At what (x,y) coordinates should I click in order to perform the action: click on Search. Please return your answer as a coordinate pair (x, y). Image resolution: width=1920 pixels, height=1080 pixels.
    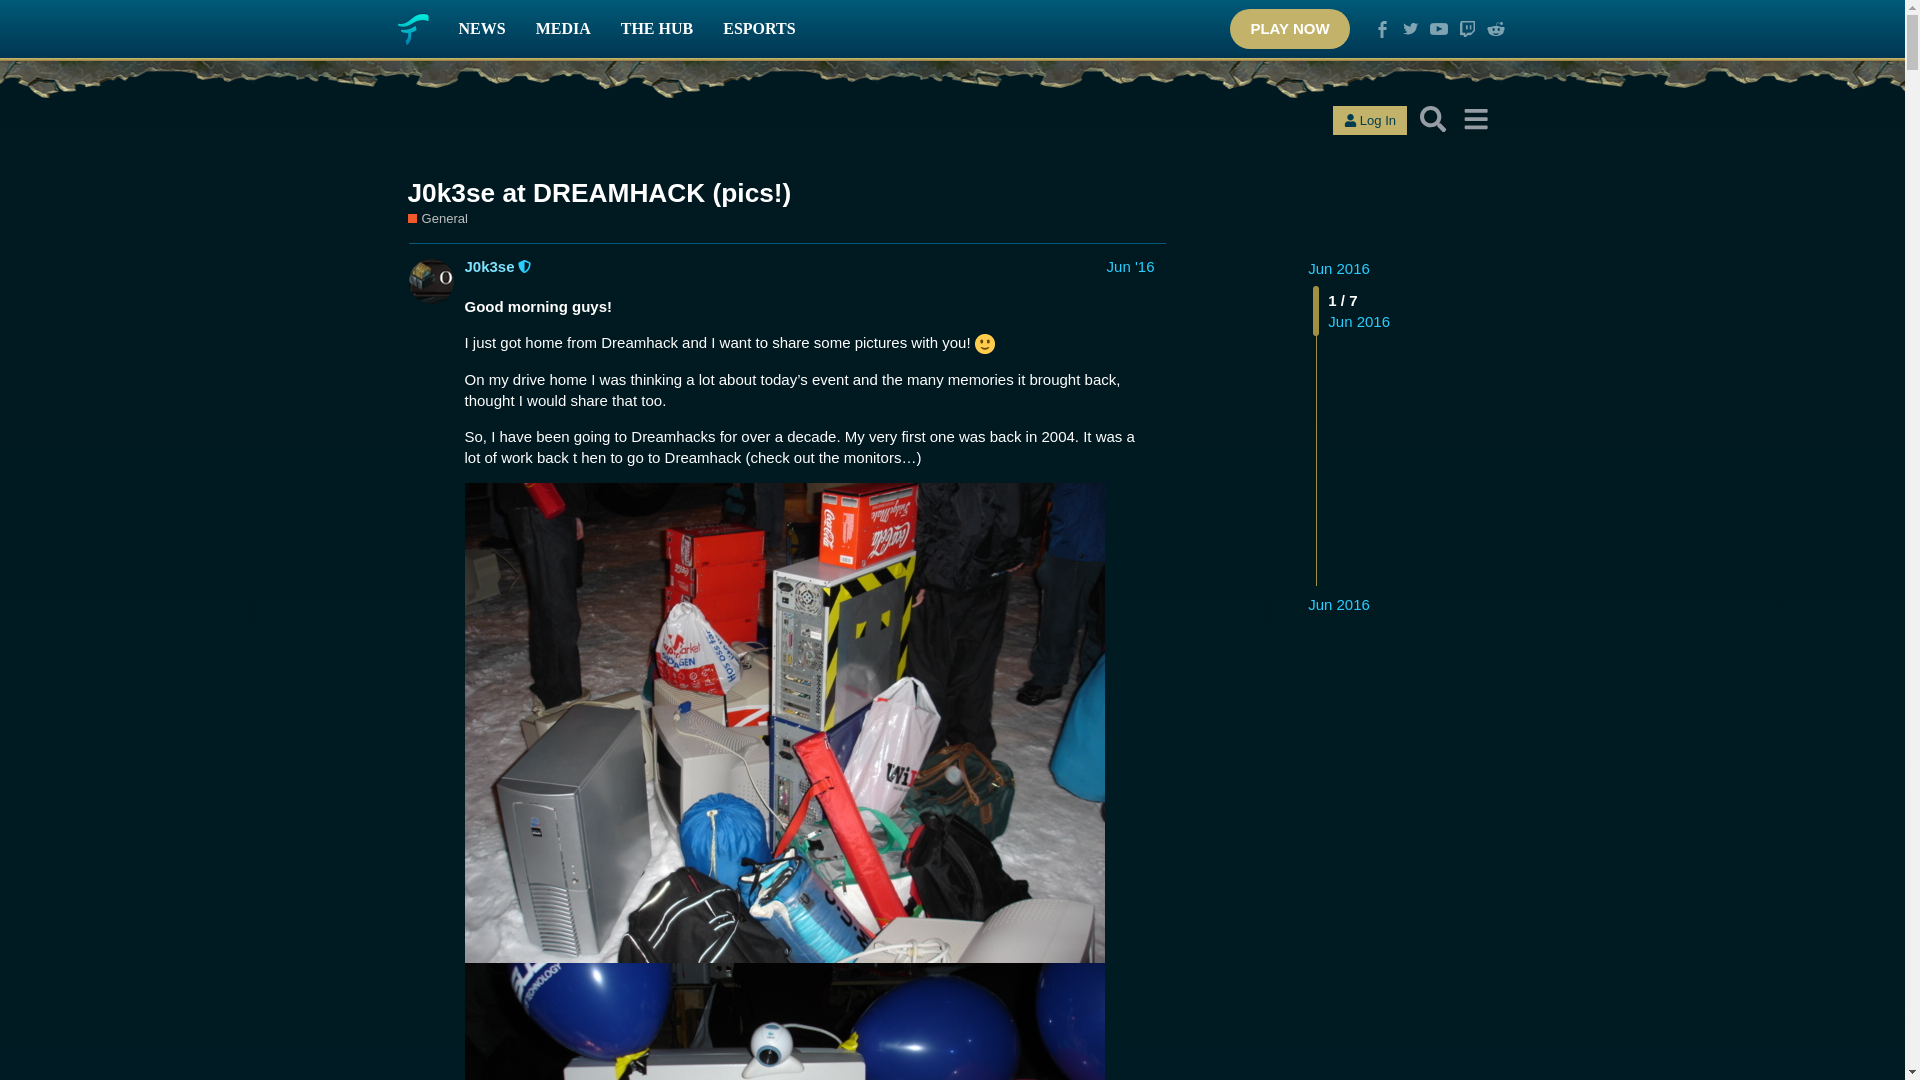
    Looking at the image, I should click on (1433, 119).